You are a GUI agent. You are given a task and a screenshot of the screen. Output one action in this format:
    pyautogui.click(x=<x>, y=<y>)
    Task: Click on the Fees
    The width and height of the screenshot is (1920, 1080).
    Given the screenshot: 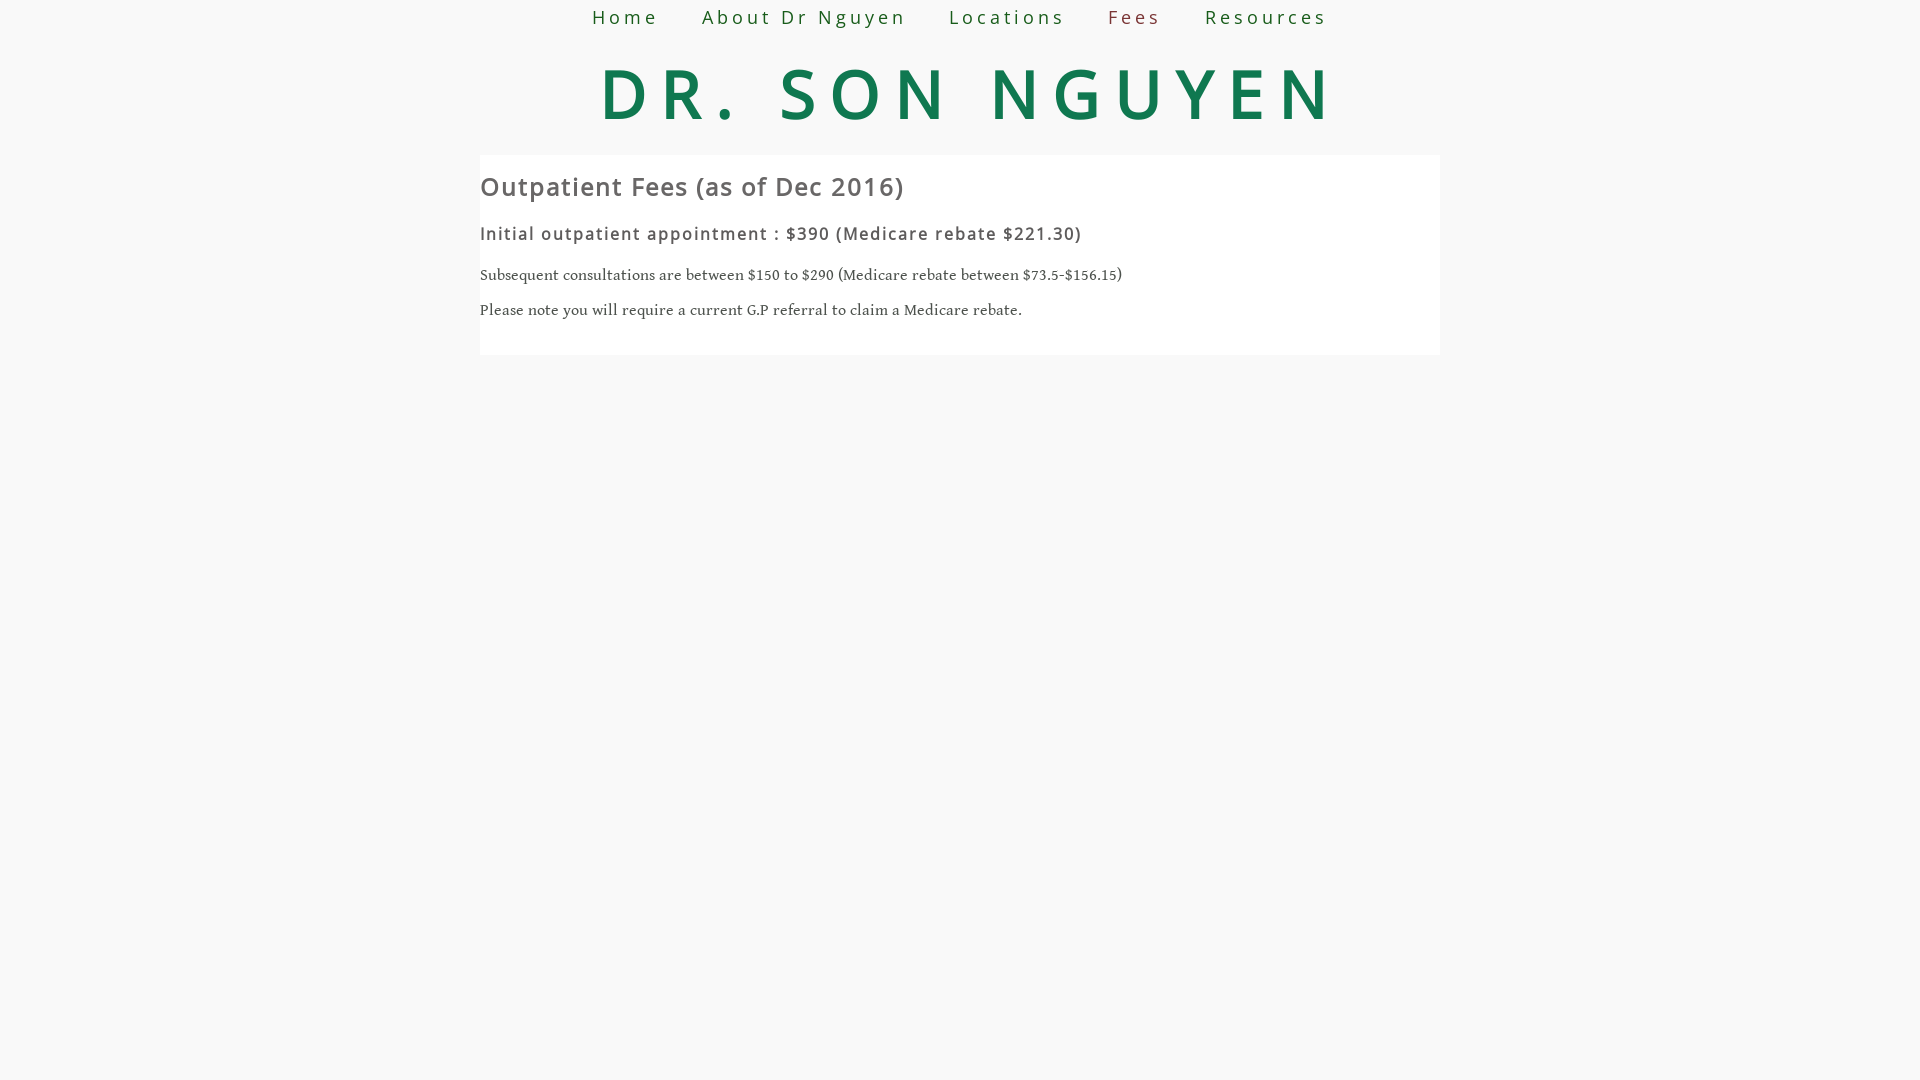 What is the action you would take?
    pyautogui.click(x=1135, y=17)
    